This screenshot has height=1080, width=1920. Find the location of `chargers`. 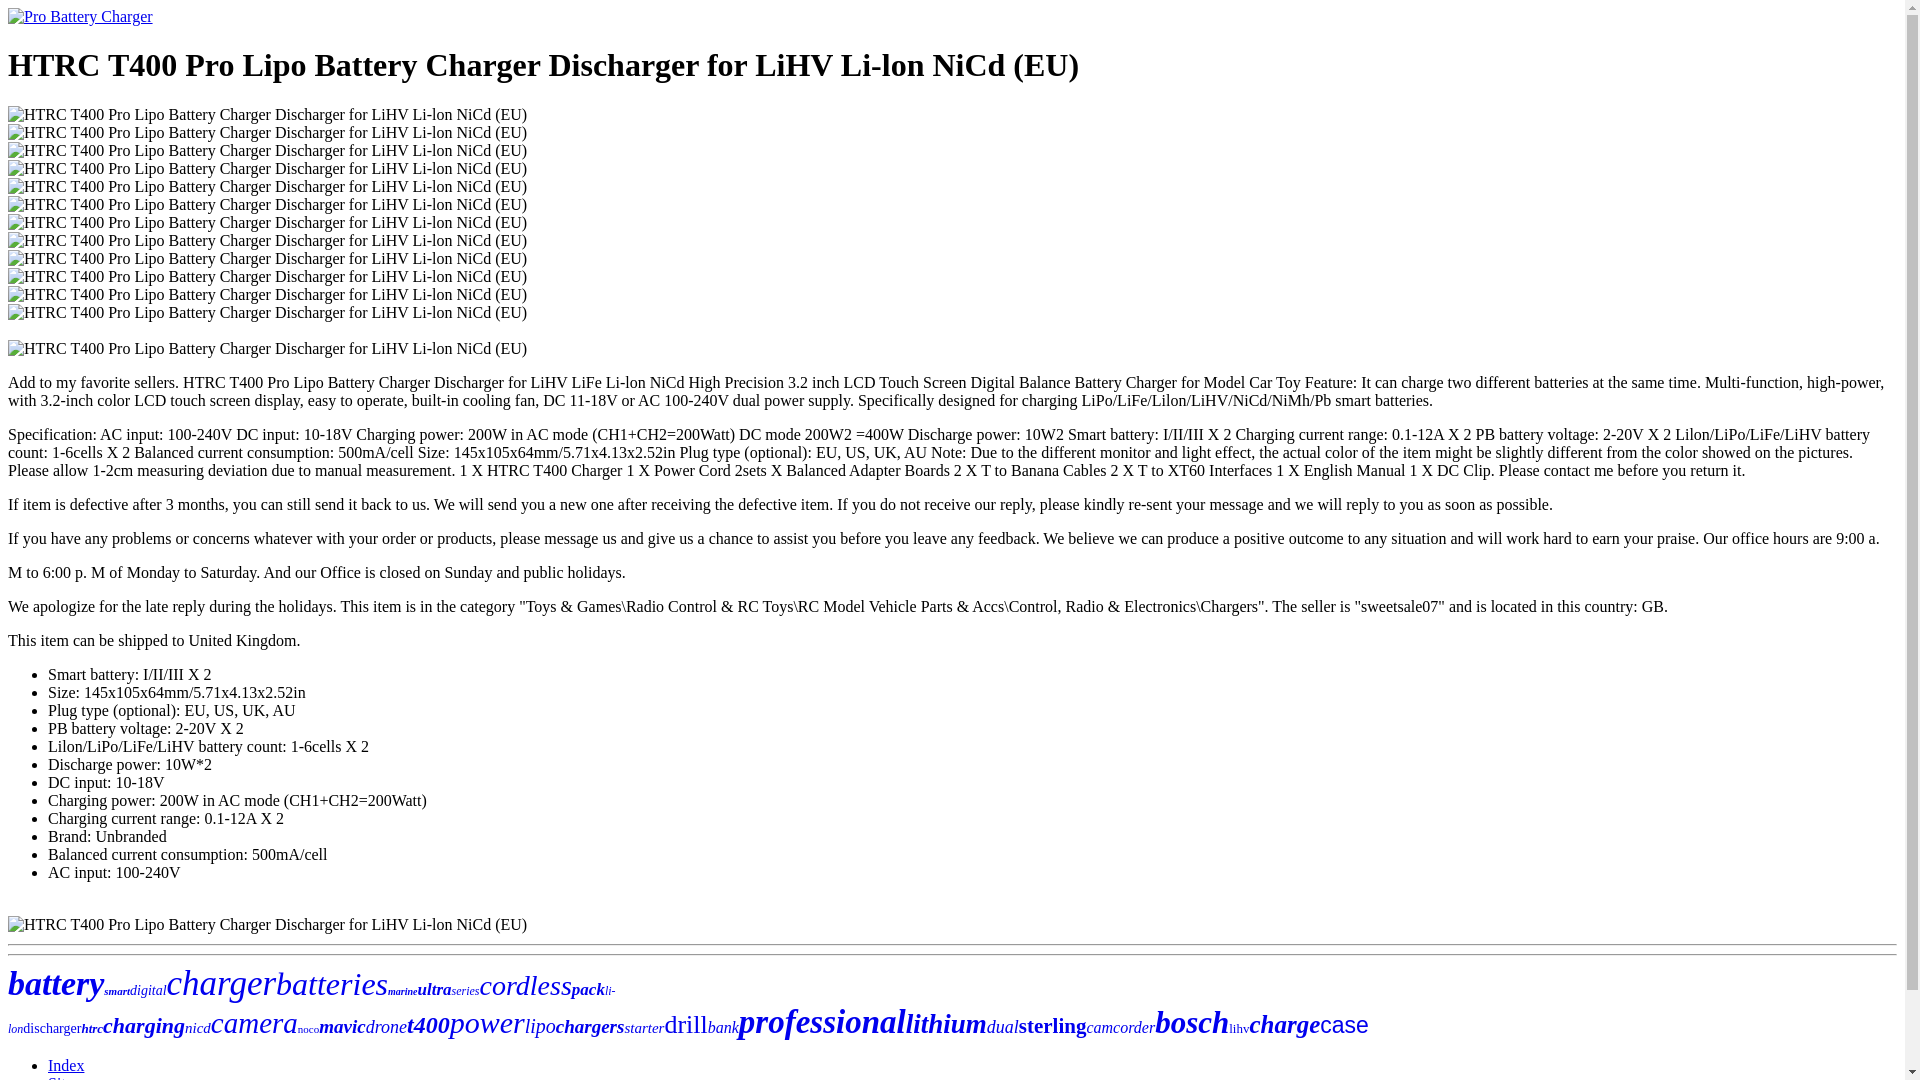

chargers is located at coordinates (590, 1026).